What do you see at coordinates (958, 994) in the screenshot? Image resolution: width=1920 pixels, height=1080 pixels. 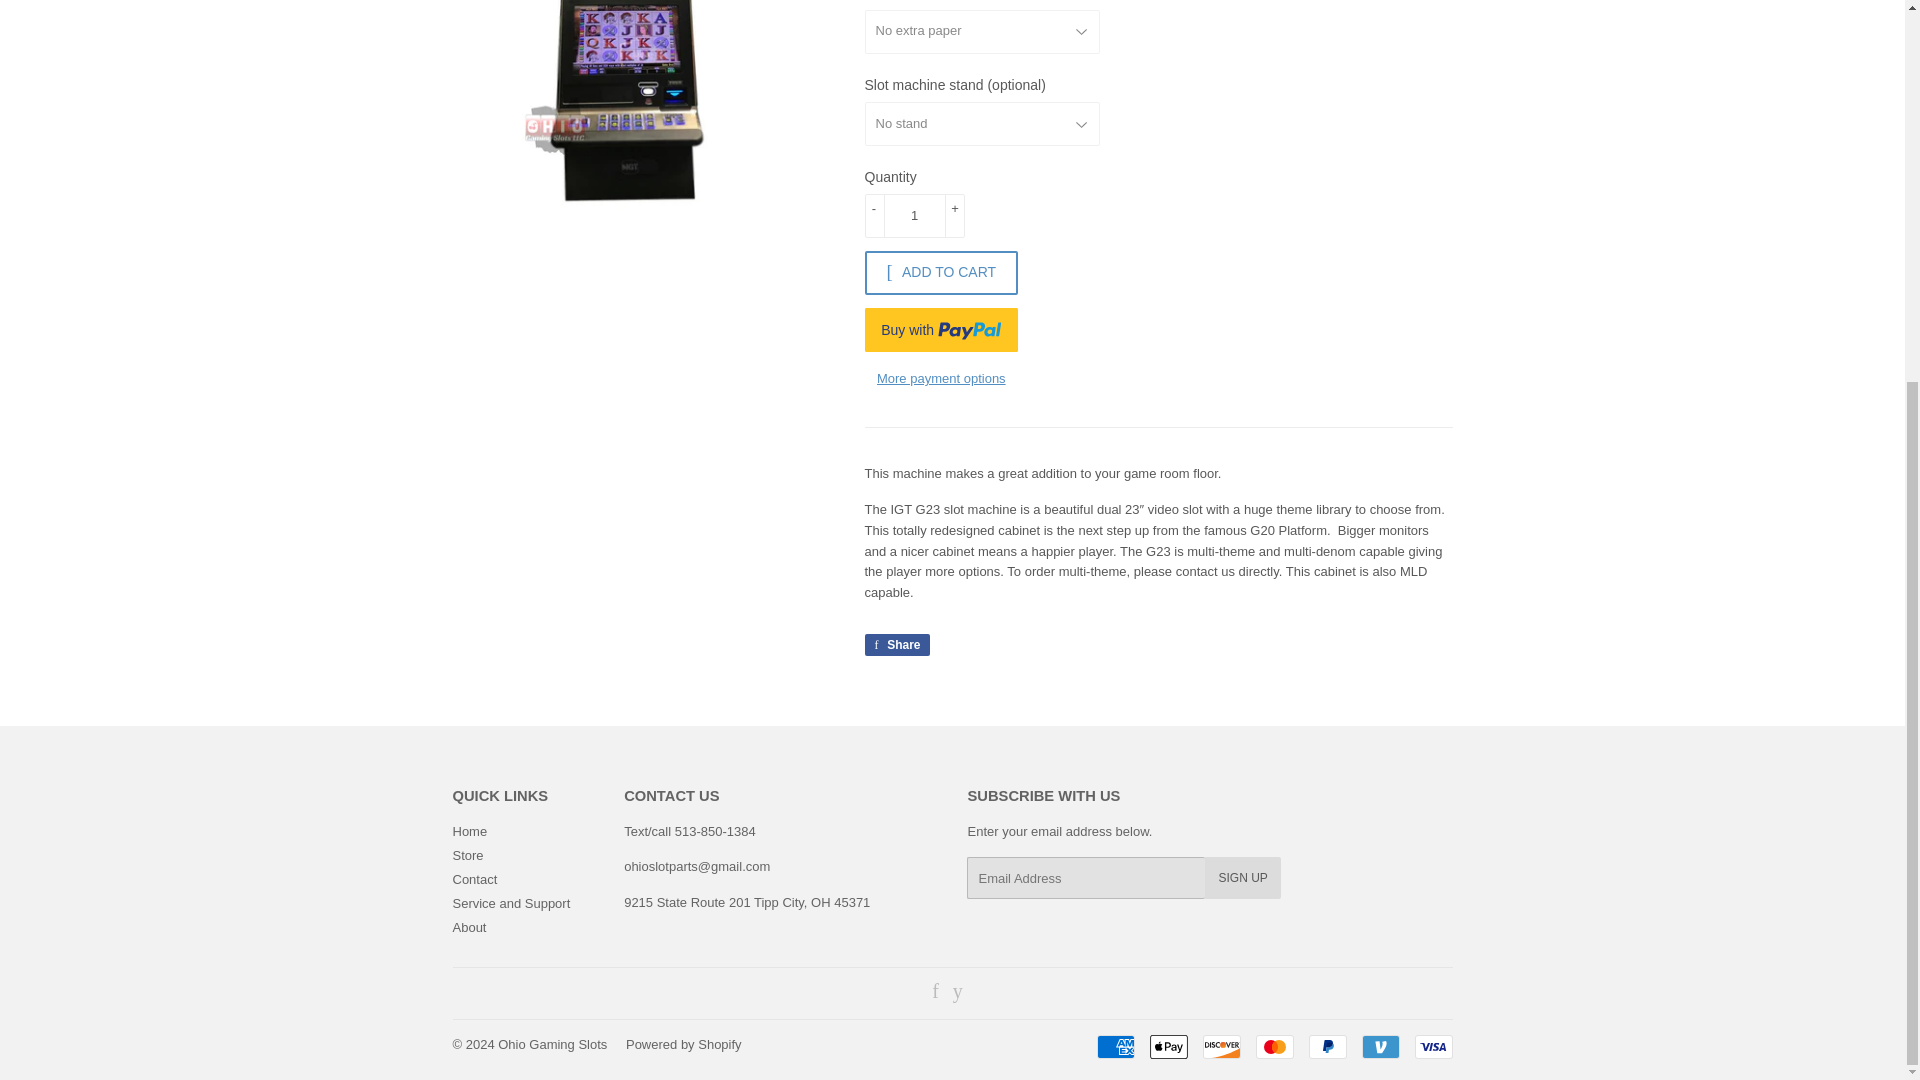 I see `Ohio Gaming Slots on YouTube` at bounding box center [958, 994].